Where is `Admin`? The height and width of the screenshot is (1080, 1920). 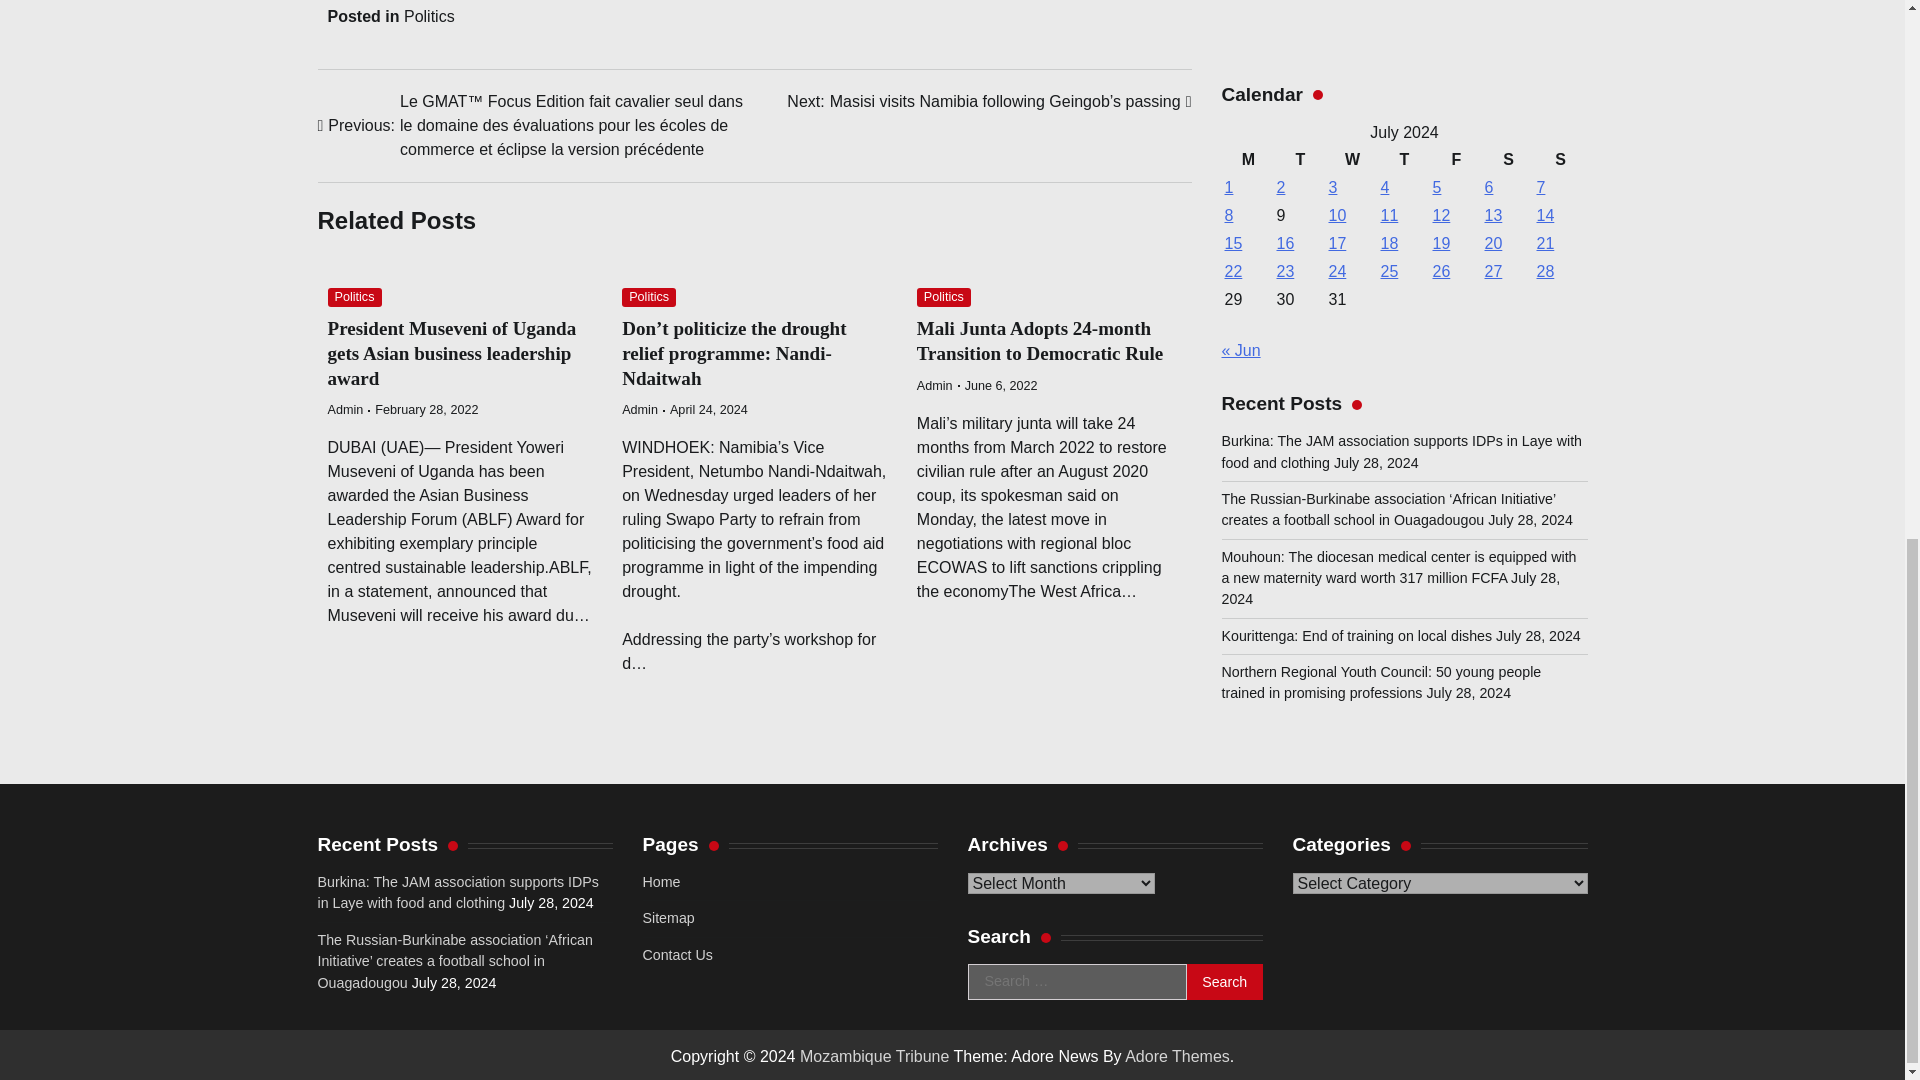
Admin is located at coordinates (640, 409).